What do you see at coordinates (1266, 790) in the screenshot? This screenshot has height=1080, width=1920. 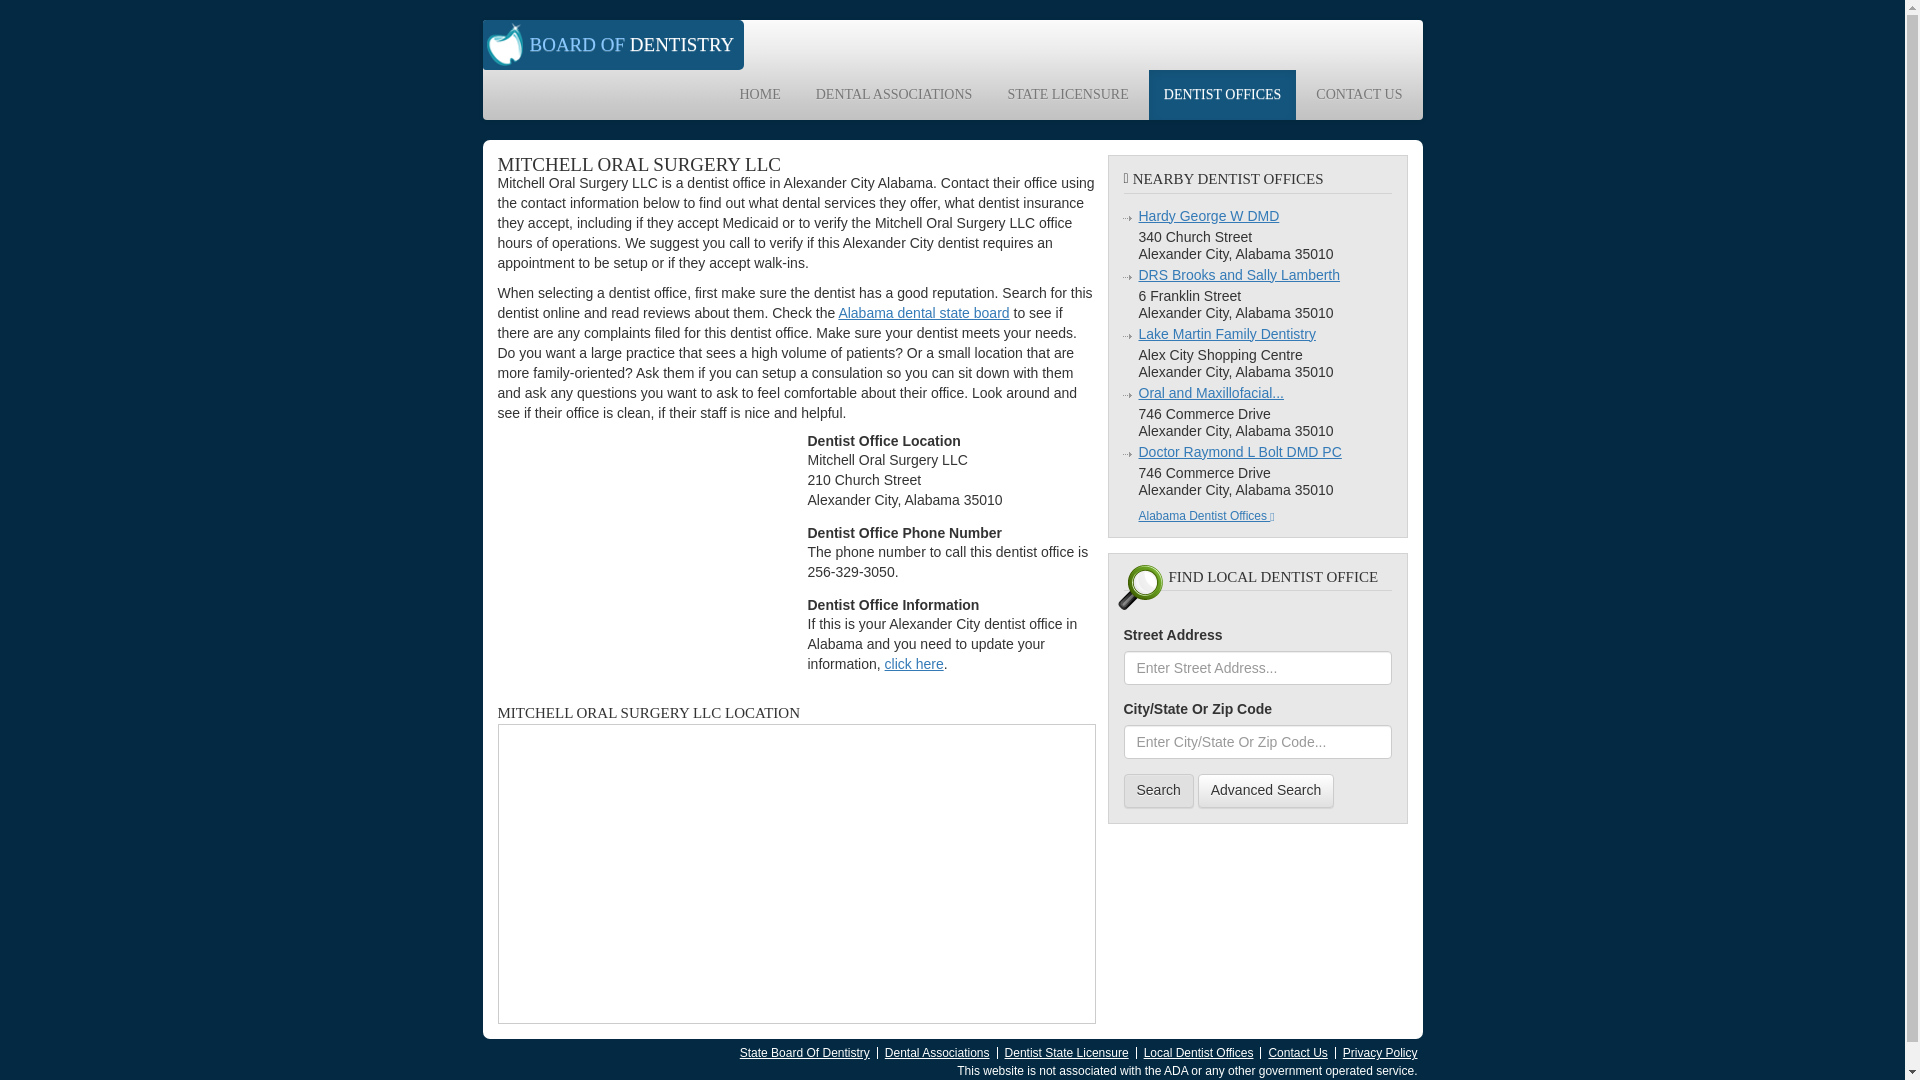 I see `Advanced Search` at bounding box center [1266, 790].